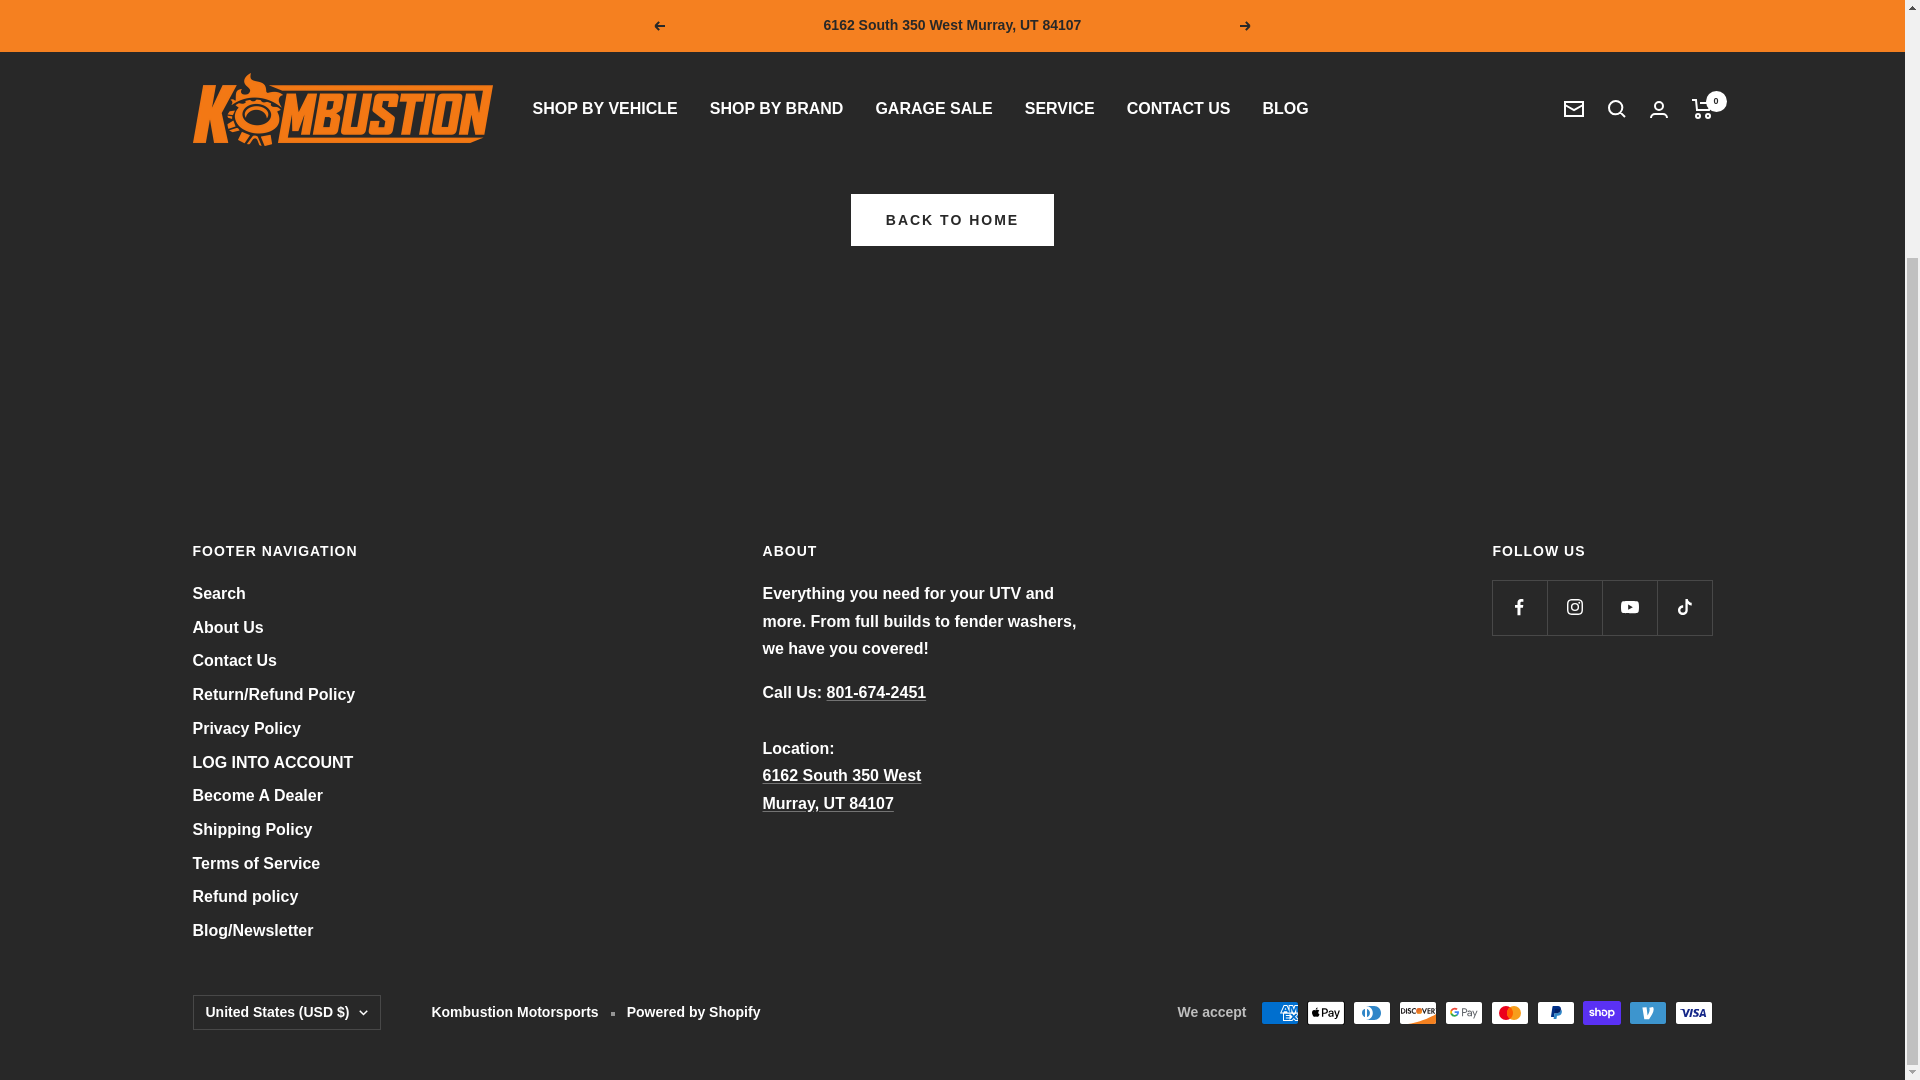 This screenshot has height=1080, width=1920. What do you see at coordinates (877, 692) in the screenshot?
I see `801-674-2451` at bounding box center [877, 692].